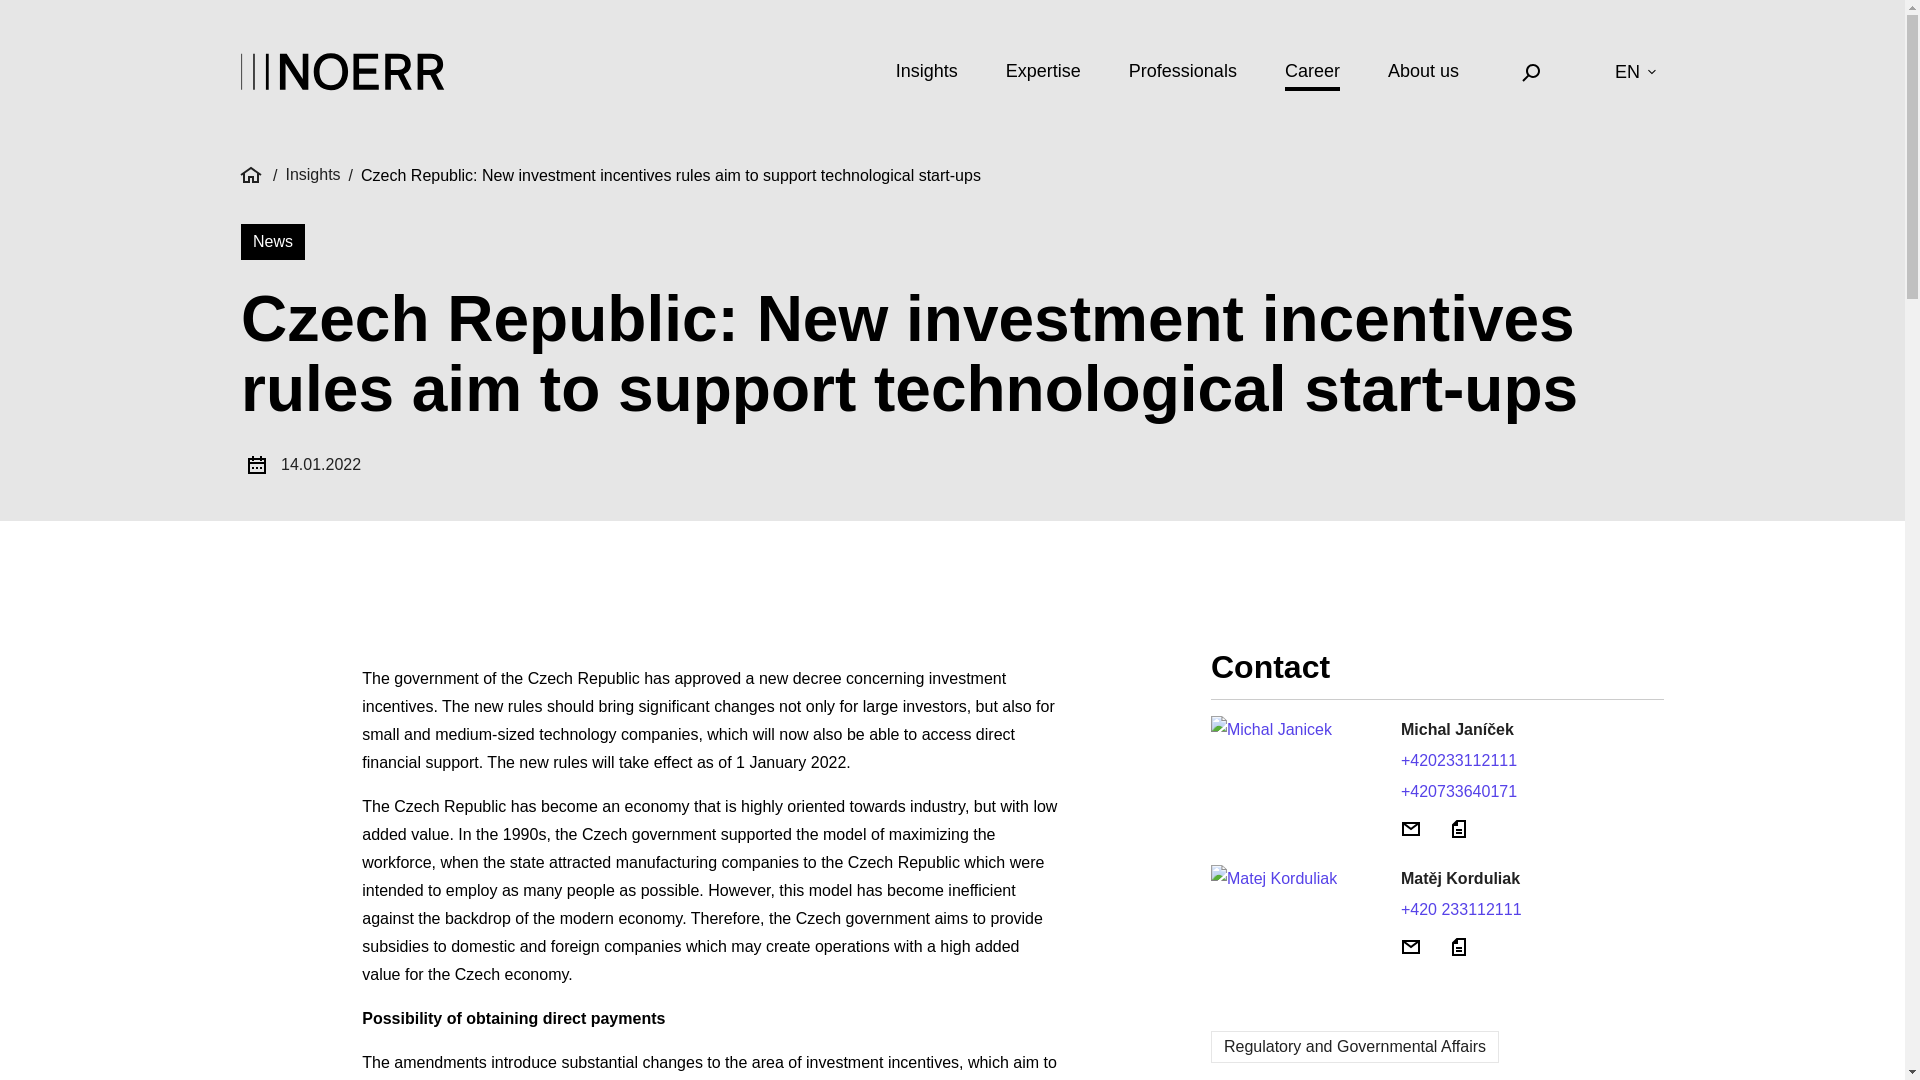 Image resolution: width=1920 pixels, height=1080 pixels. Describe the element at coordinates (927, 75) in the screenshot. I see `Insights` at that location.